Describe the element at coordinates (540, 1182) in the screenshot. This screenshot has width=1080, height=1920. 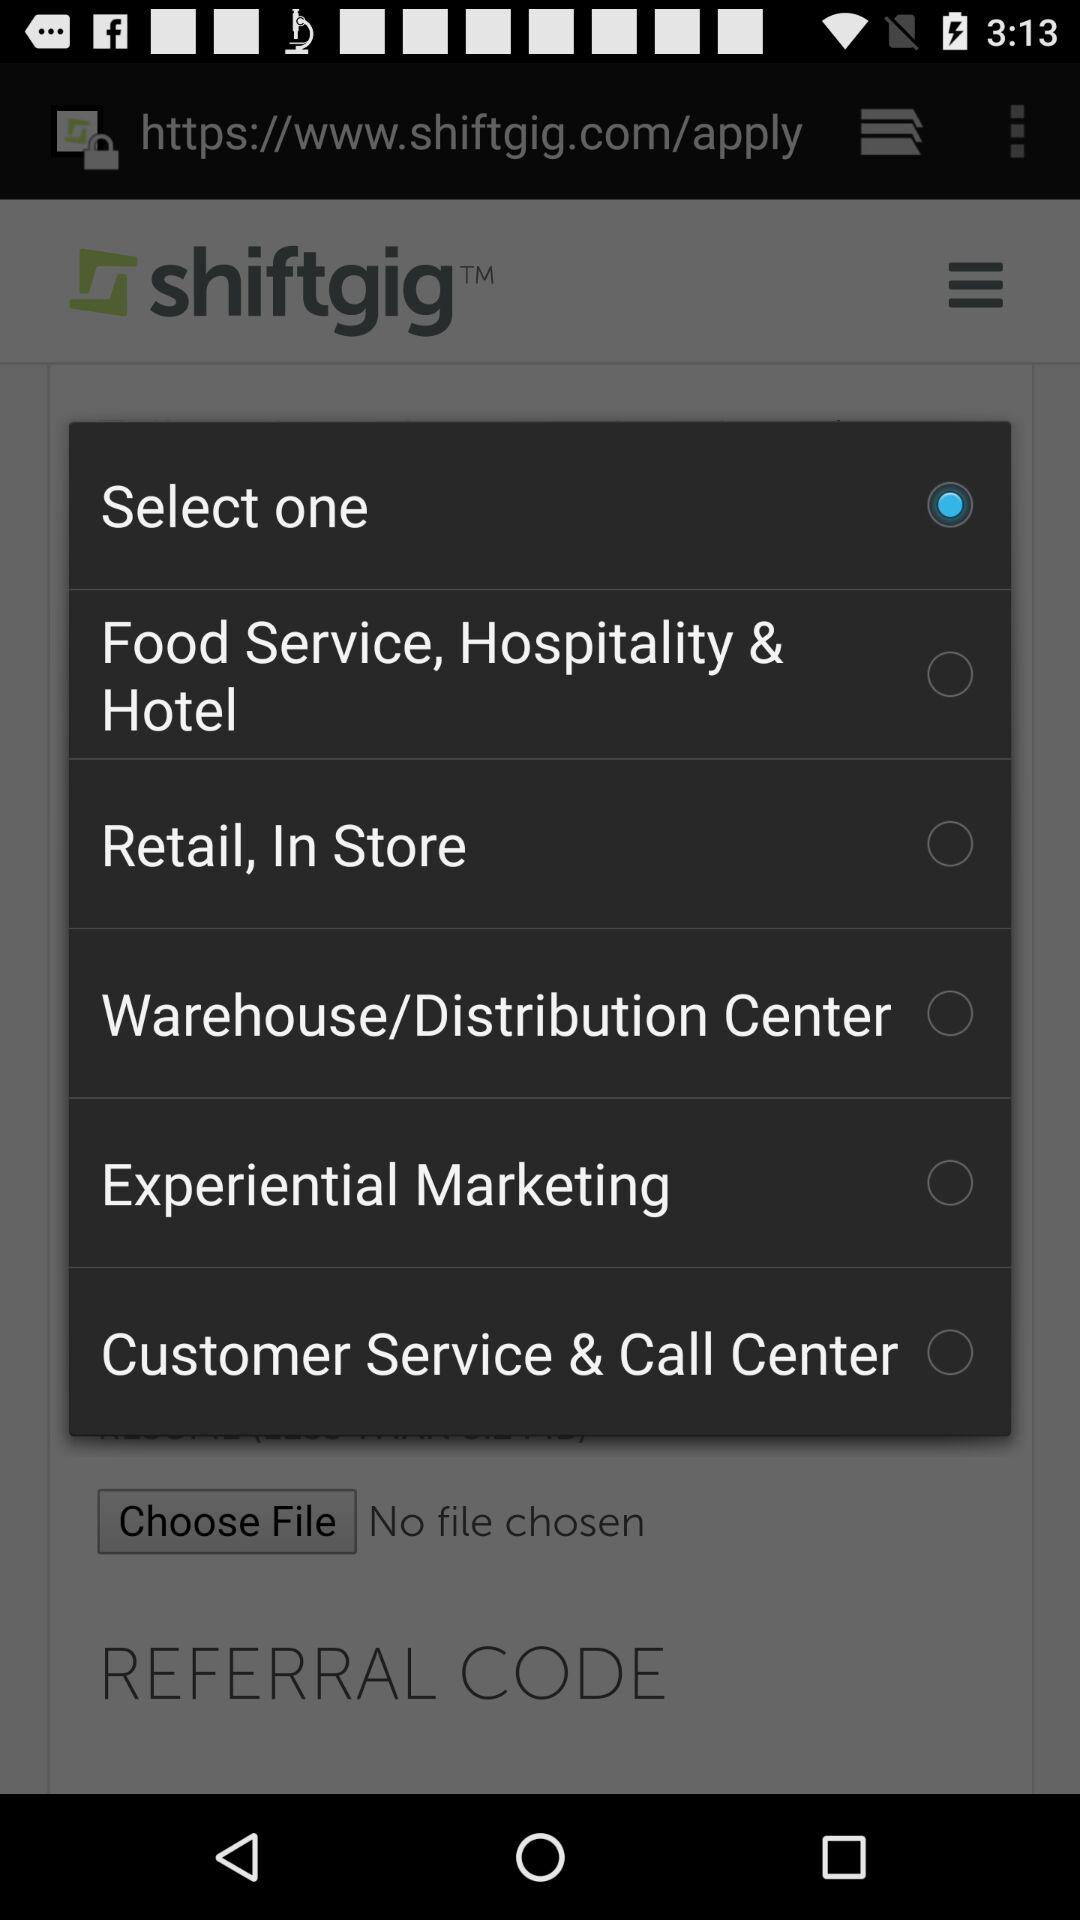
I see `choose item below the warehouse/distribution center item` at that location.